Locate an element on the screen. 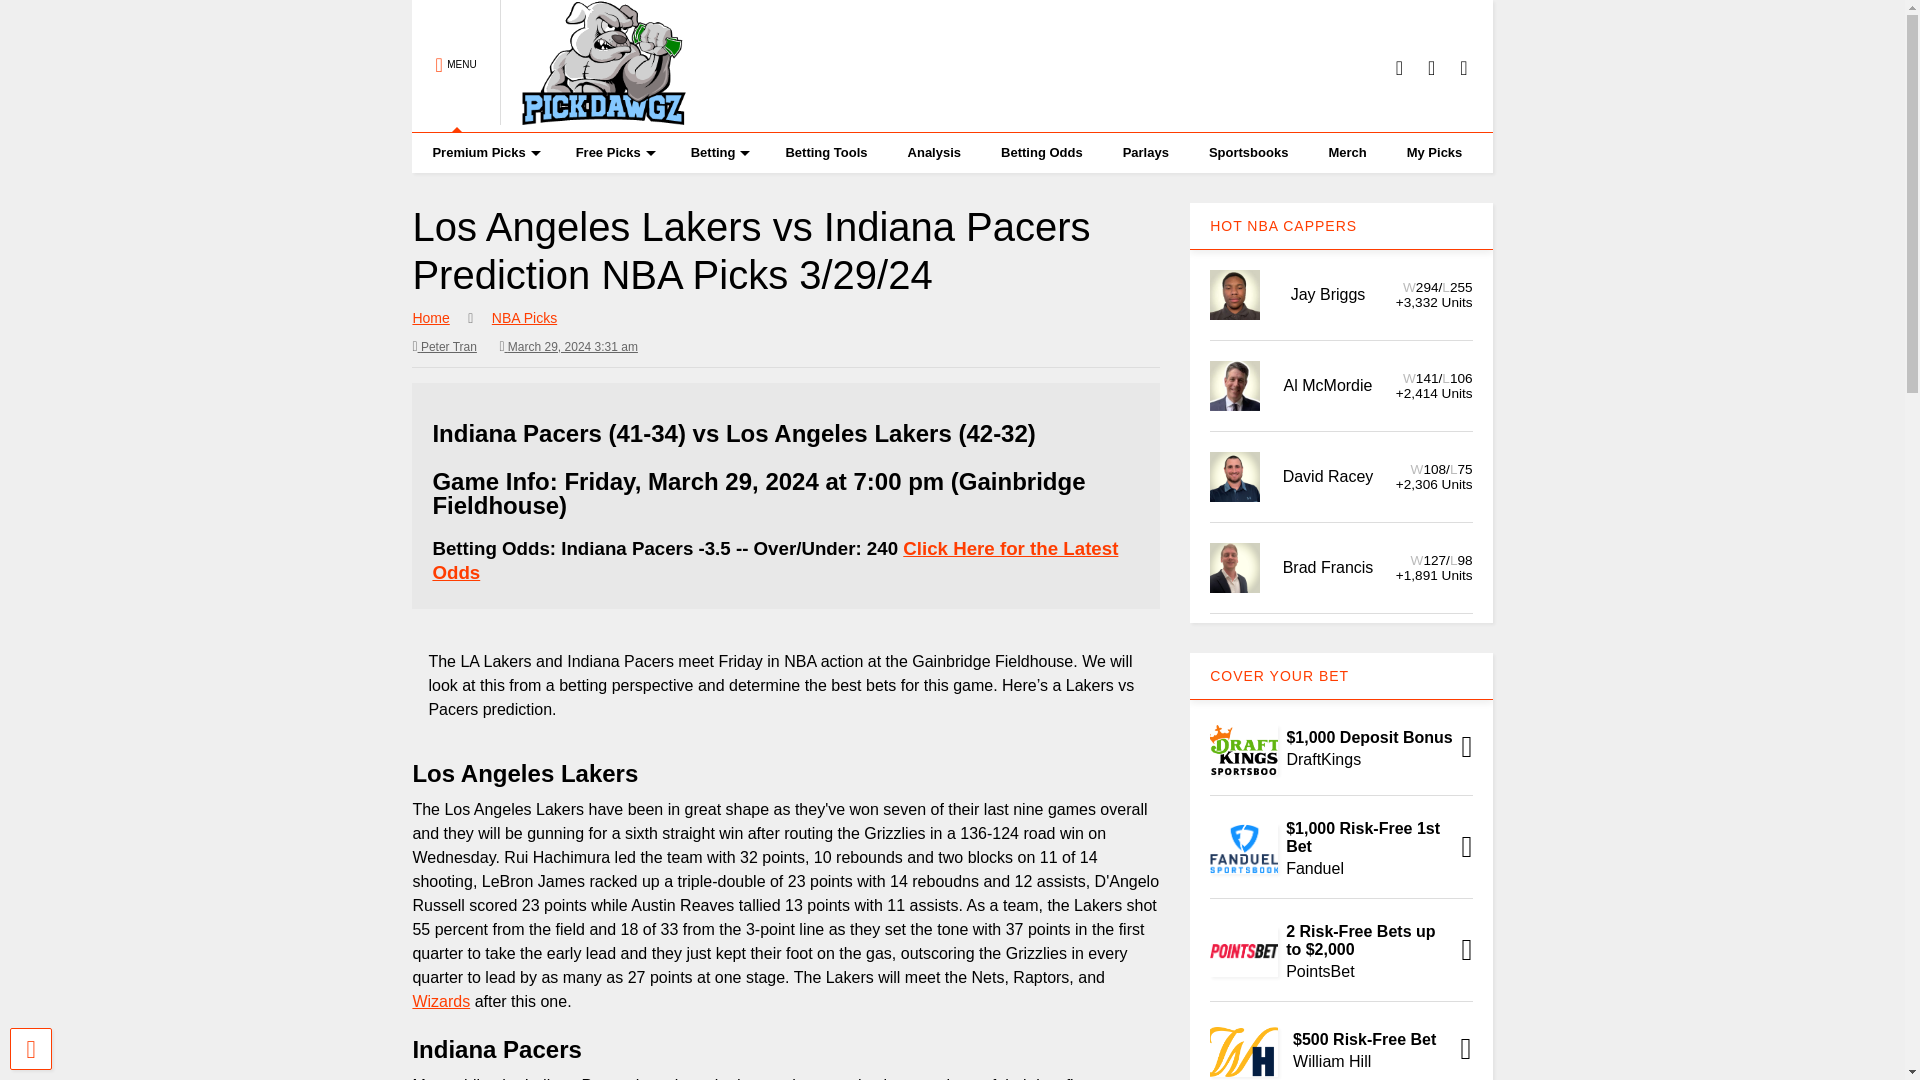  Betting Tools is located at coordinates (826, 152).